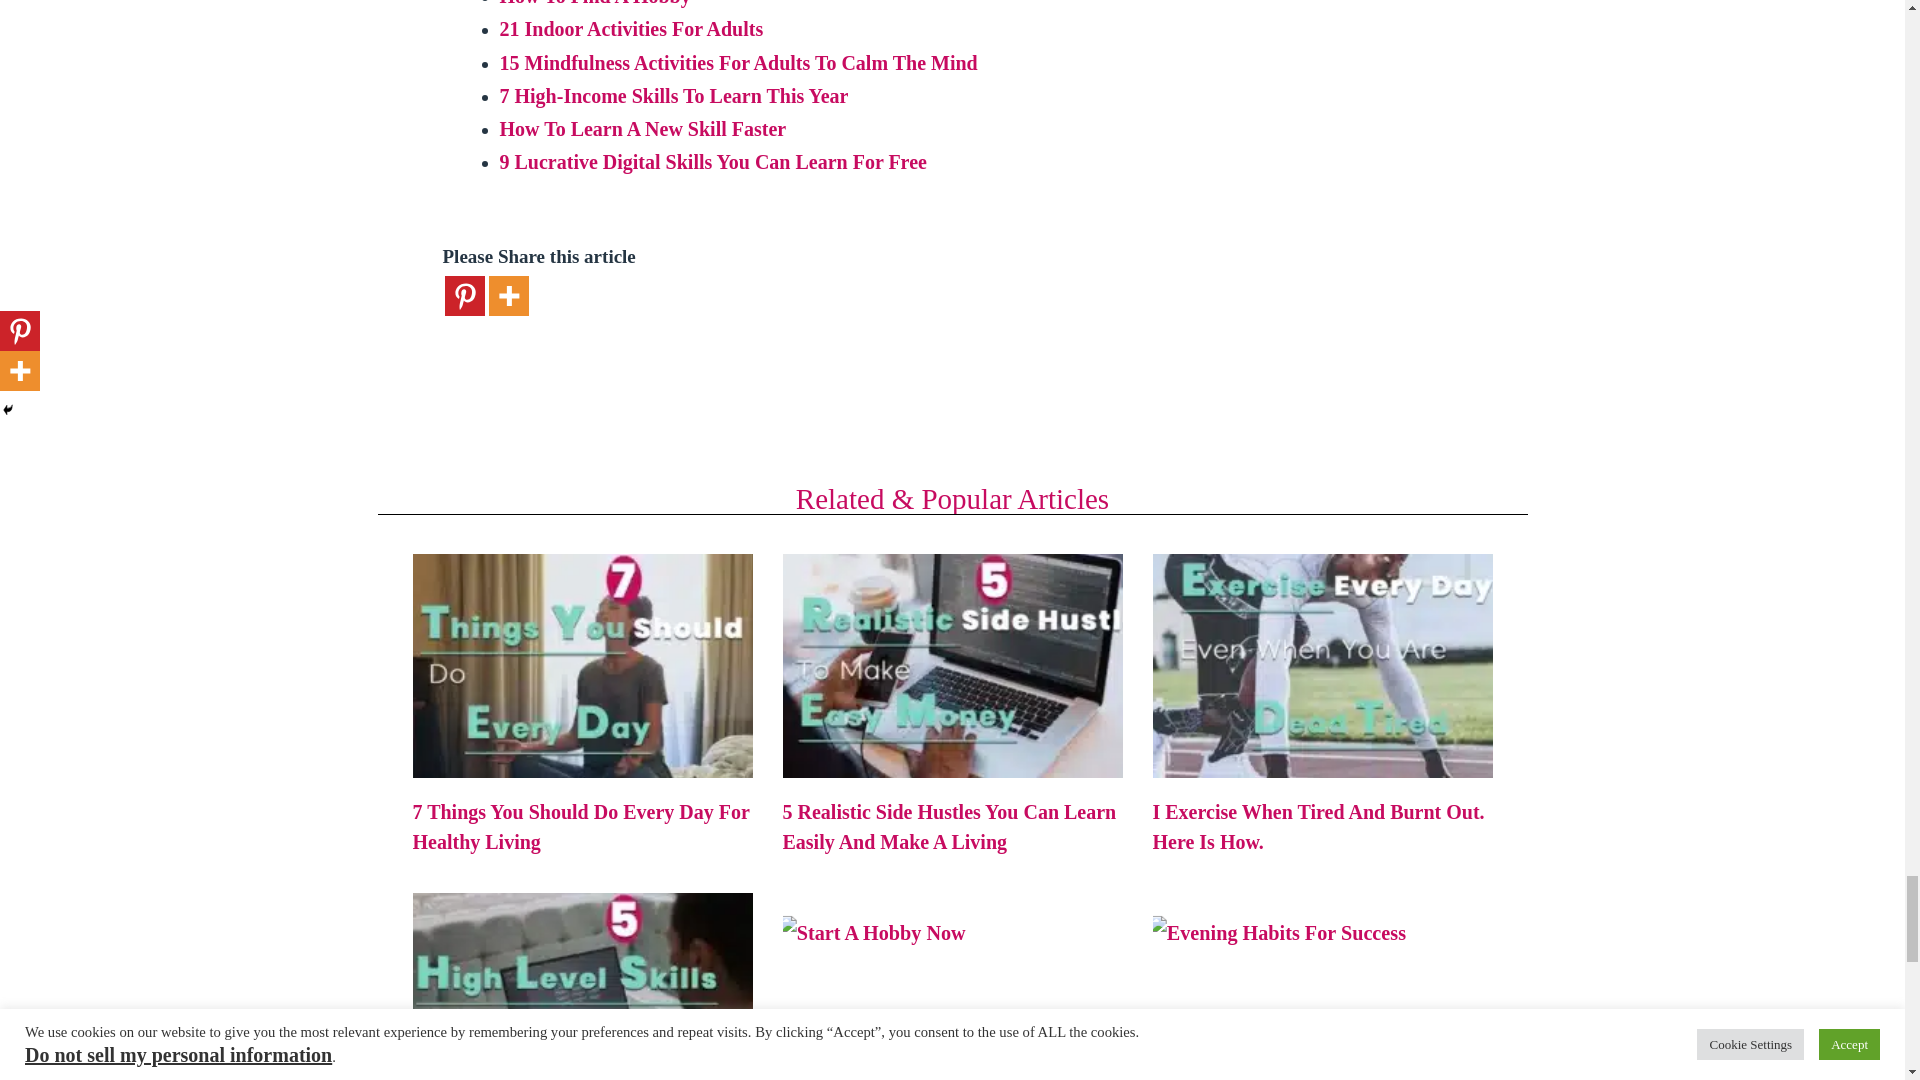  Describe the element at coordinates (632, 28) in the screenshot. I see `21 Indoor Activities For Adults` at that location.